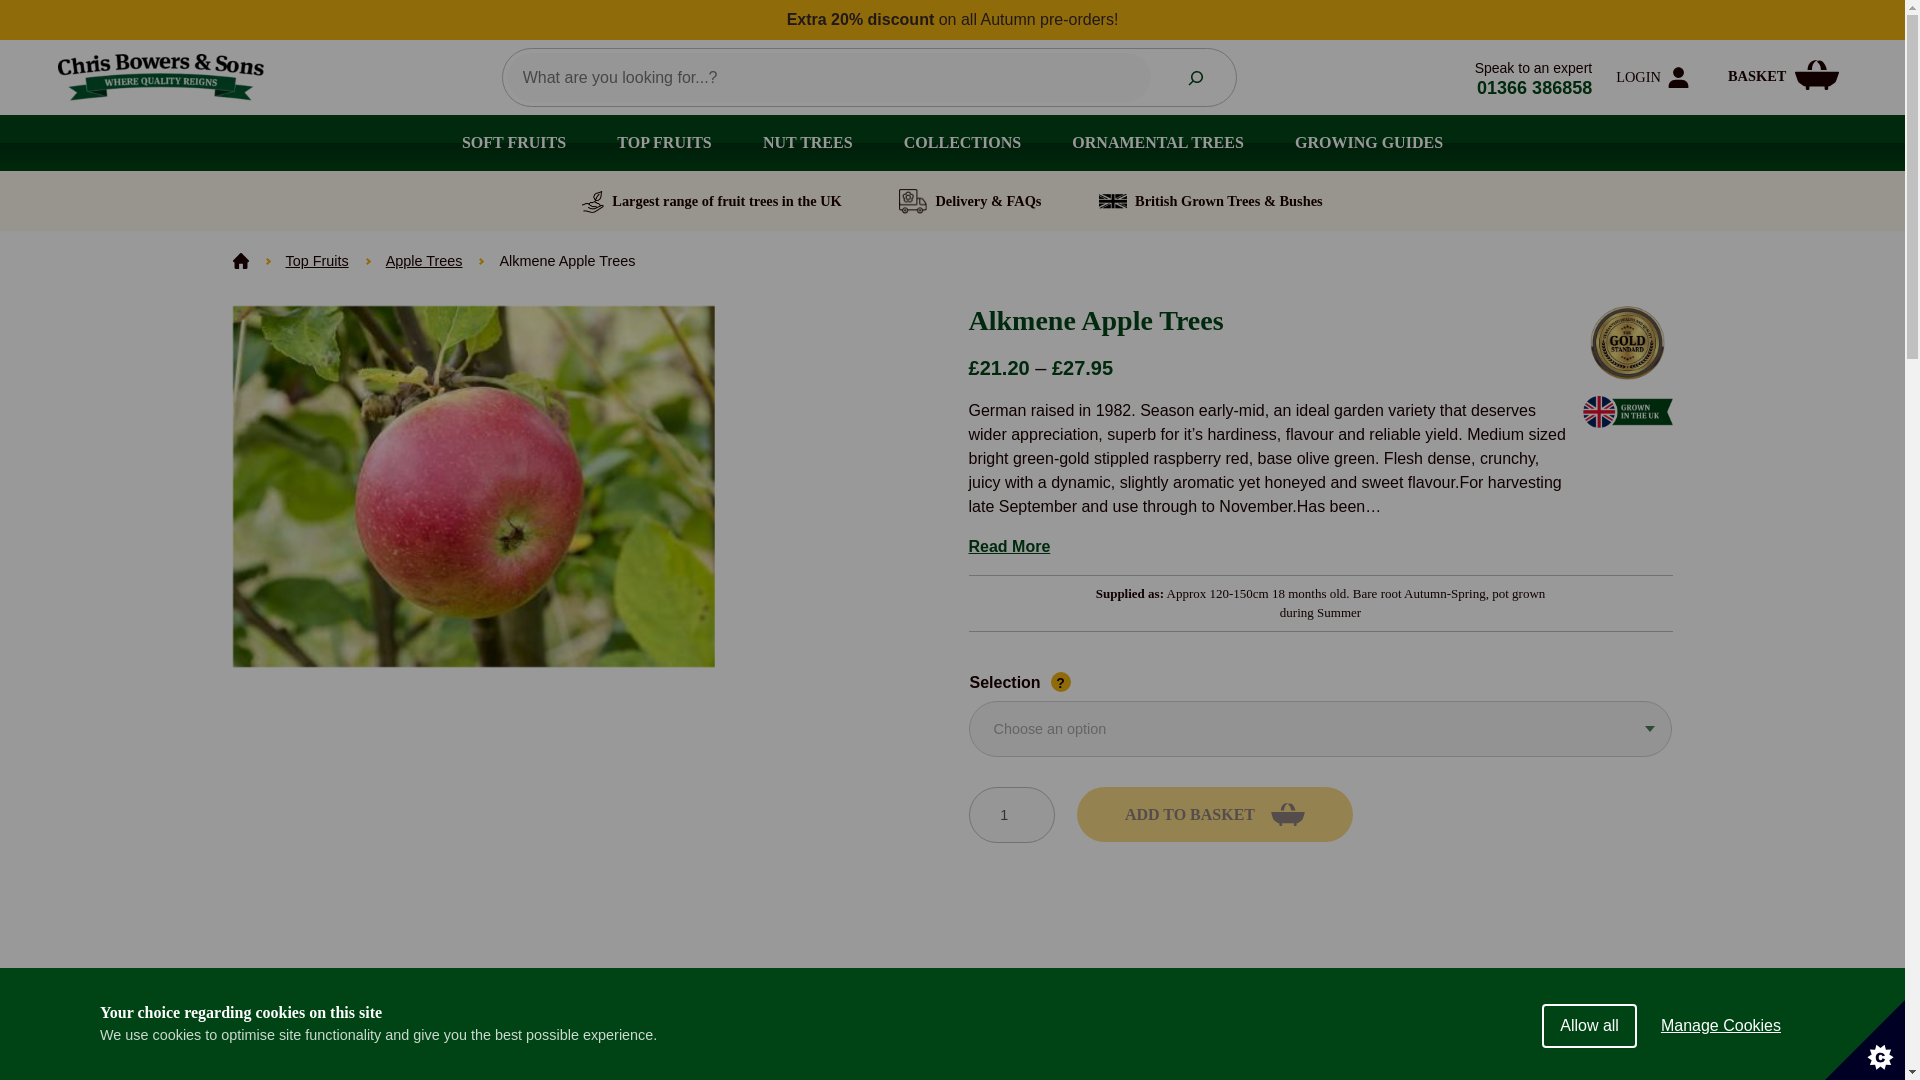 The image size is (1920, 1080). What do you see at coordinates (1010, 815) in the screenshot?
I see `1` at bounding box center [1010, 815].